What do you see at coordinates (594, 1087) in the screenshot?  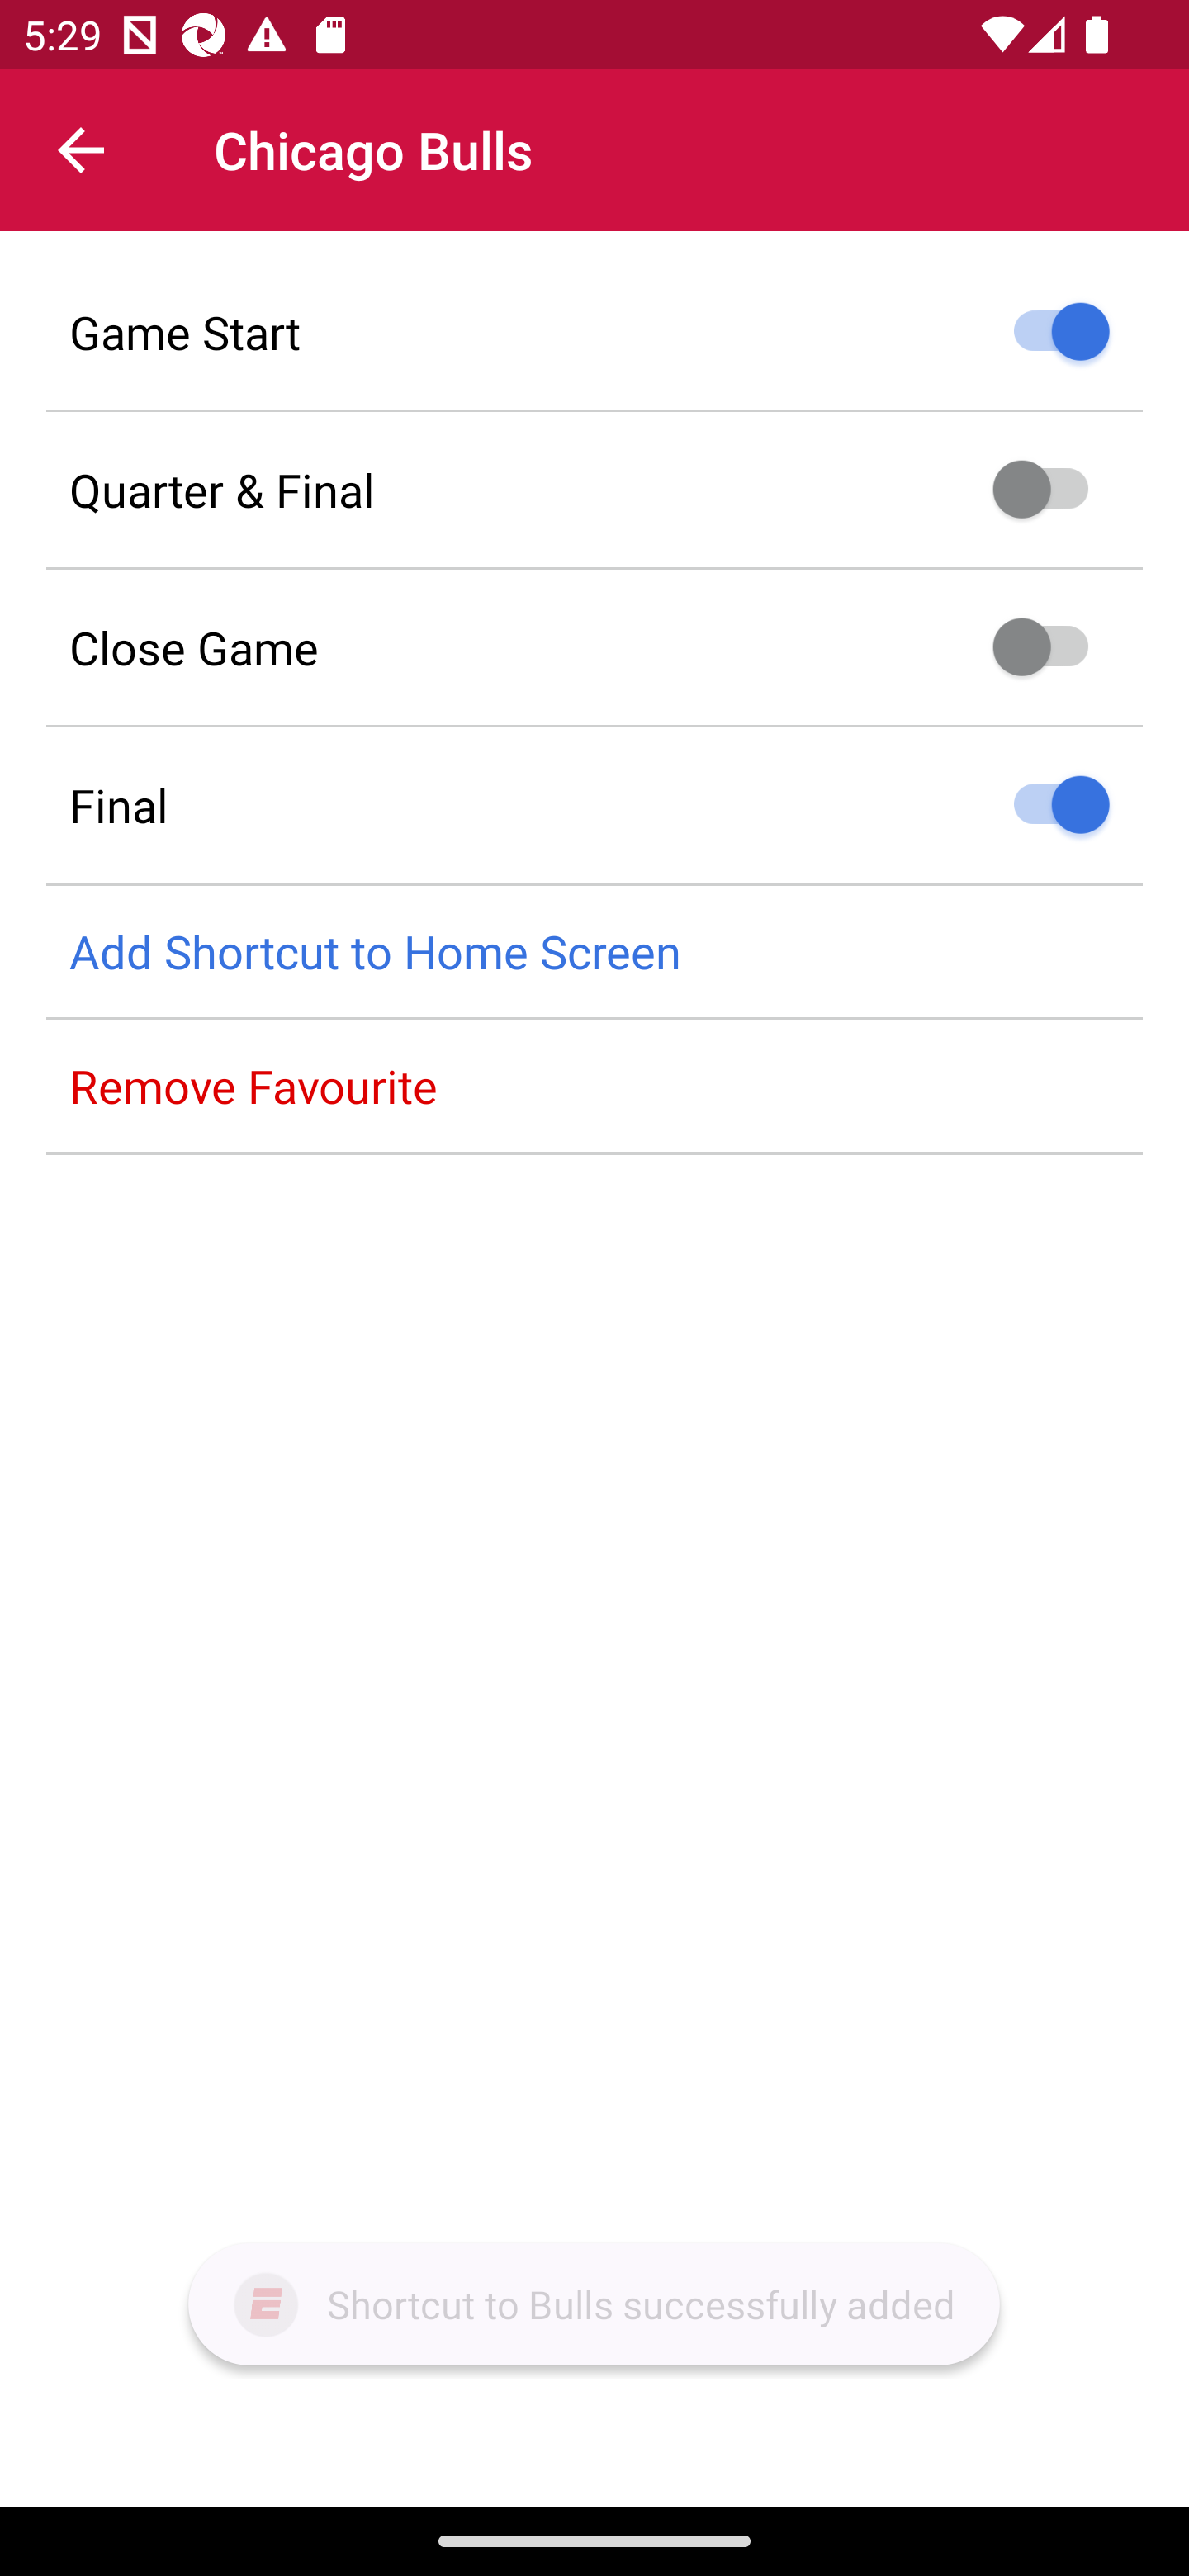 I see `Remove Favourite` at bounding box center [594, 1087].